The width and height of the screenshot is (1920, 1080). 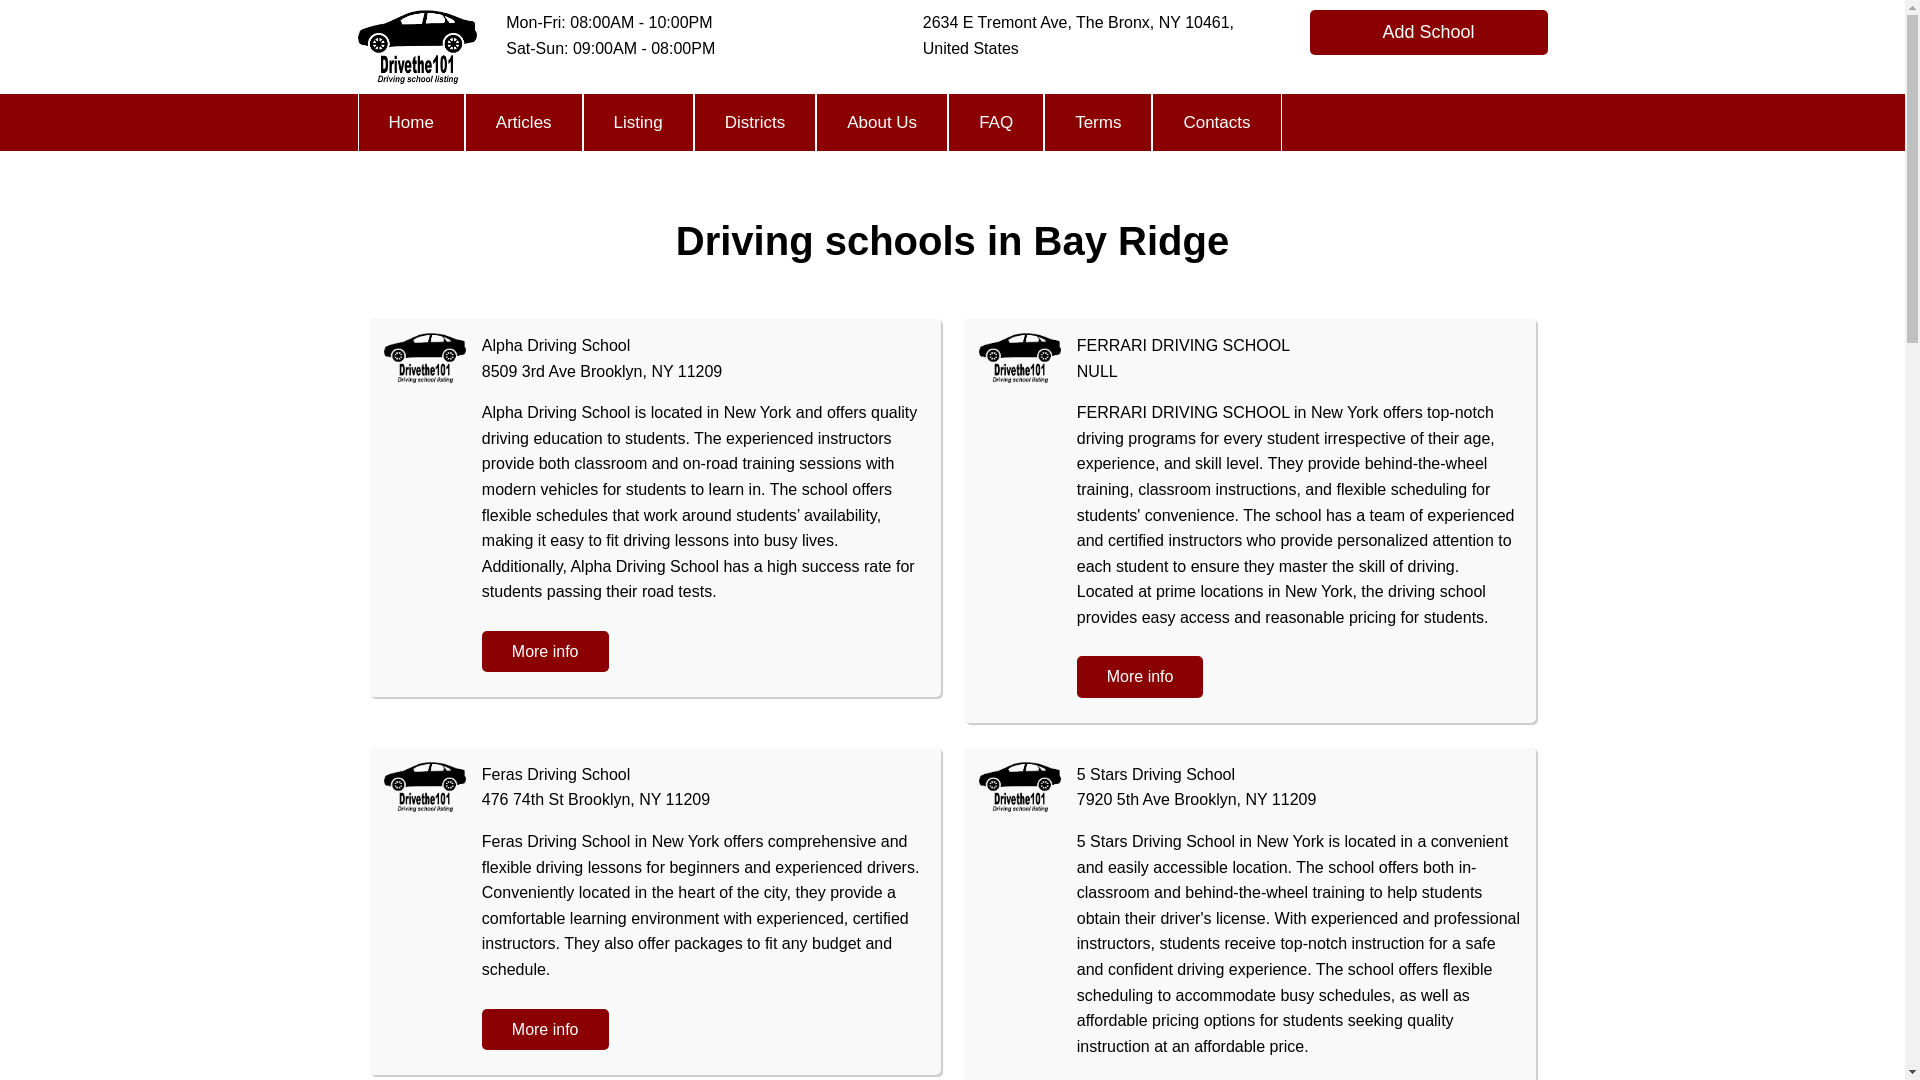 I want to click on Listing, so click(x=638, y=122).